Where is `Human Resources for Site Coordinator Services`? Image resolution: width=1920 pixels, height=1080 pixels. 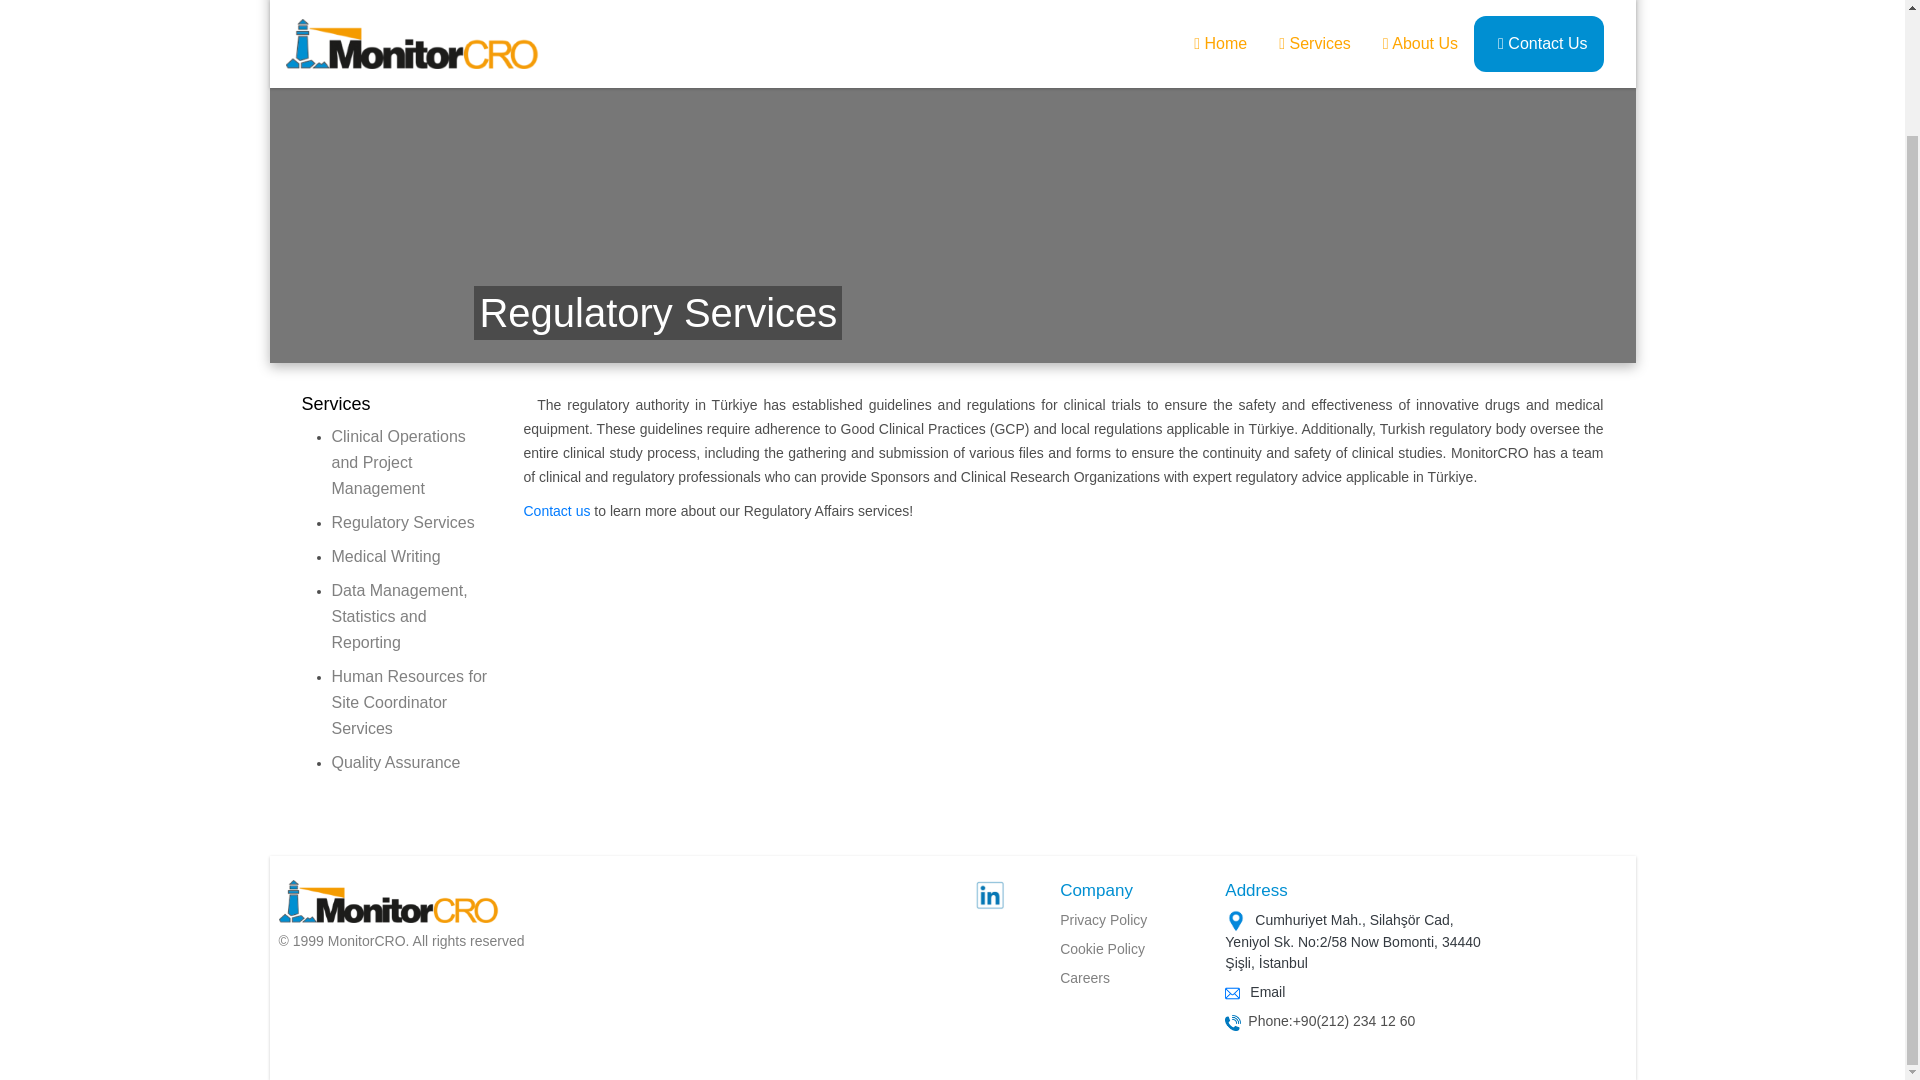 Human Resources for Site Coordinator Services is located at coordinates (410, 702).